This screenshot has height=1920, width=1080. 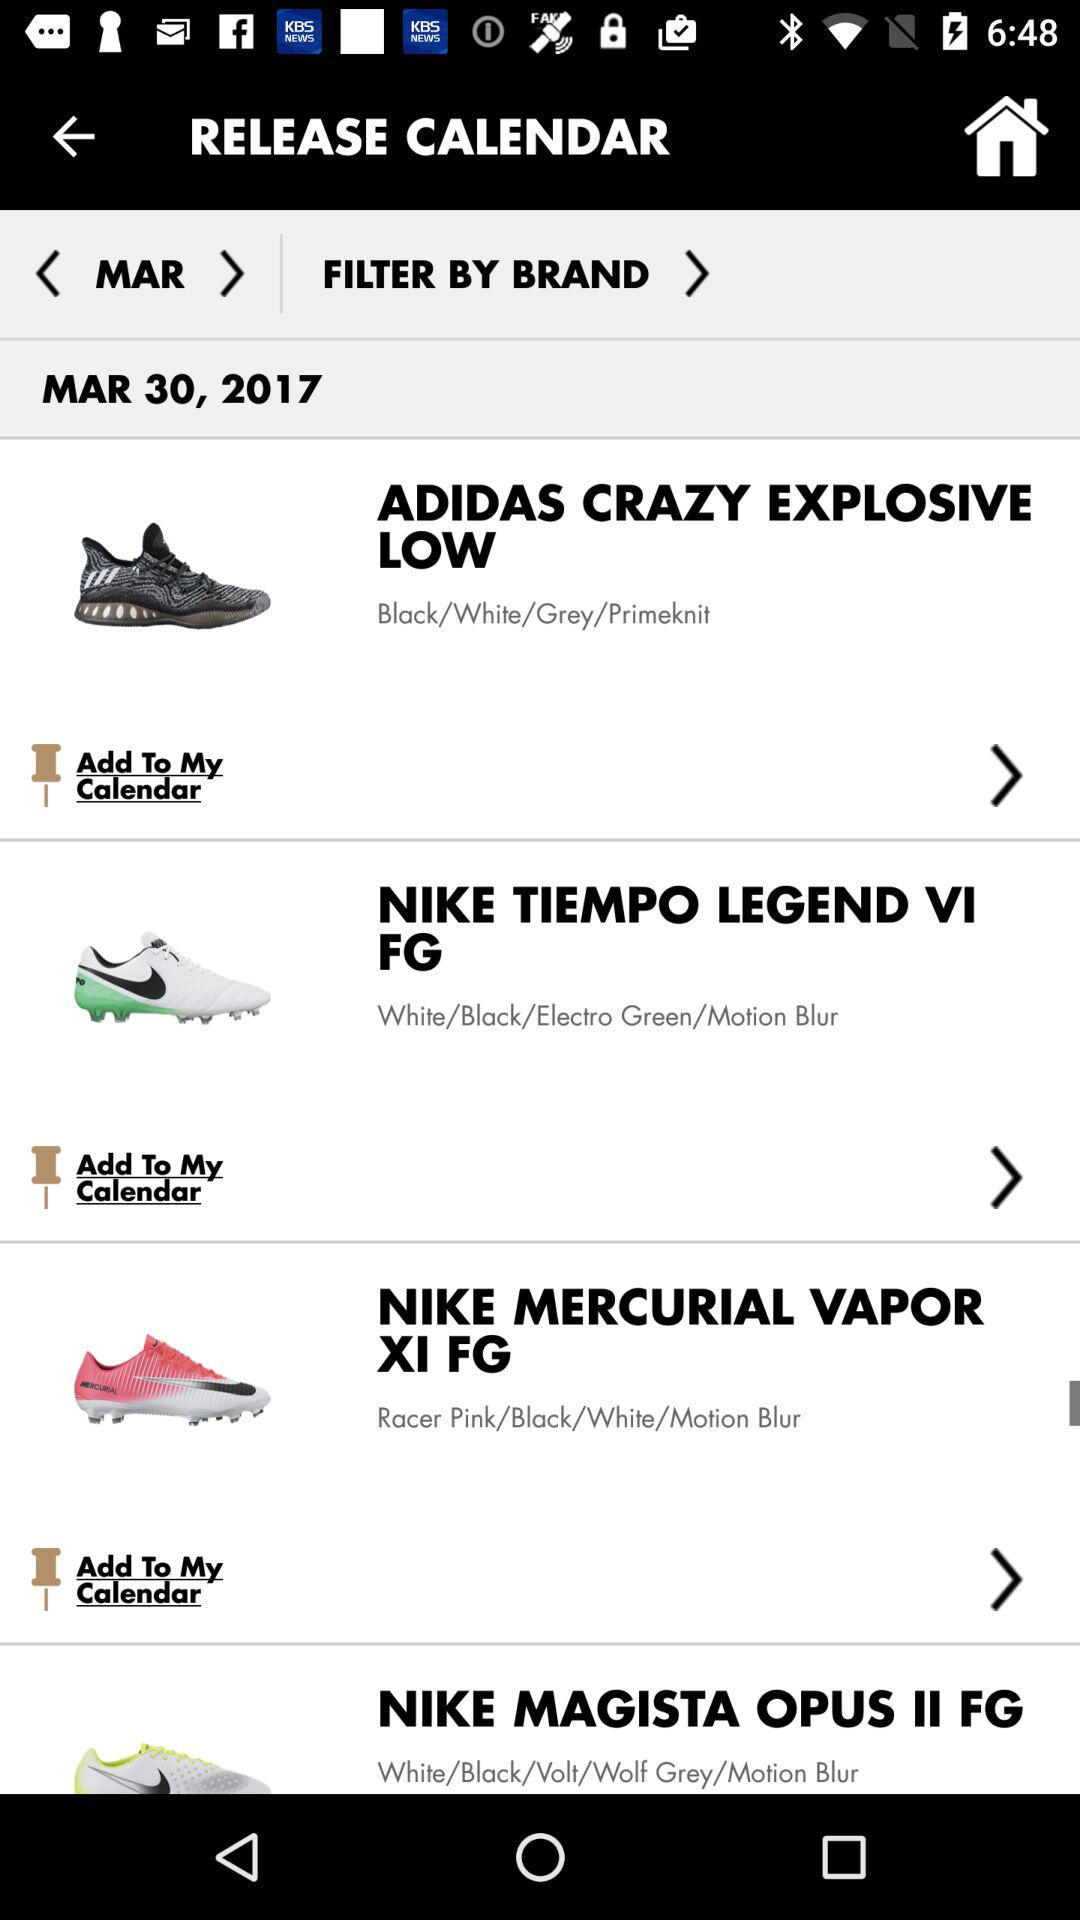 I want to click on swipe until the nike mercurial vapor item, so click(x=692, y=1338).